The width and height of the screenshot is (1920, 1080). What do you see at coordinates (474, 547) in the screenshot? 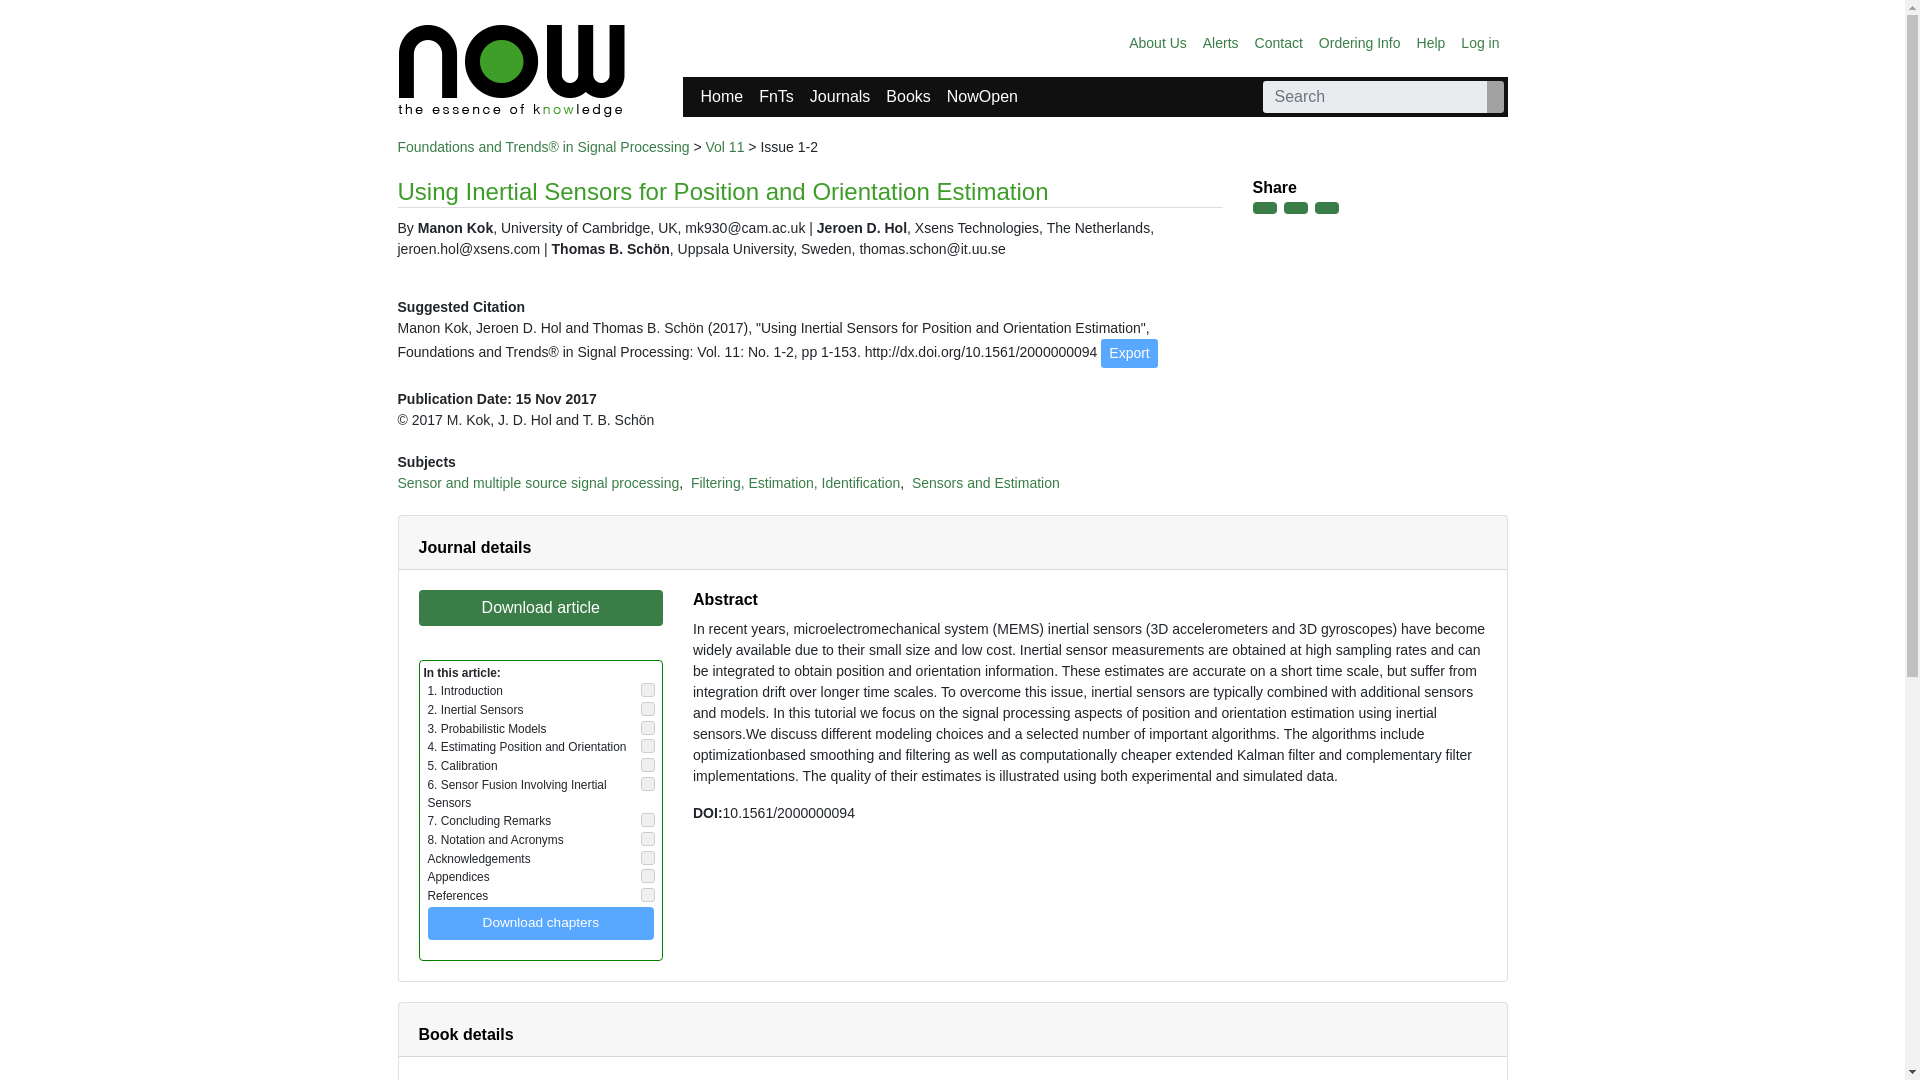
I see `Journal details` at bounding box center [474, 547].